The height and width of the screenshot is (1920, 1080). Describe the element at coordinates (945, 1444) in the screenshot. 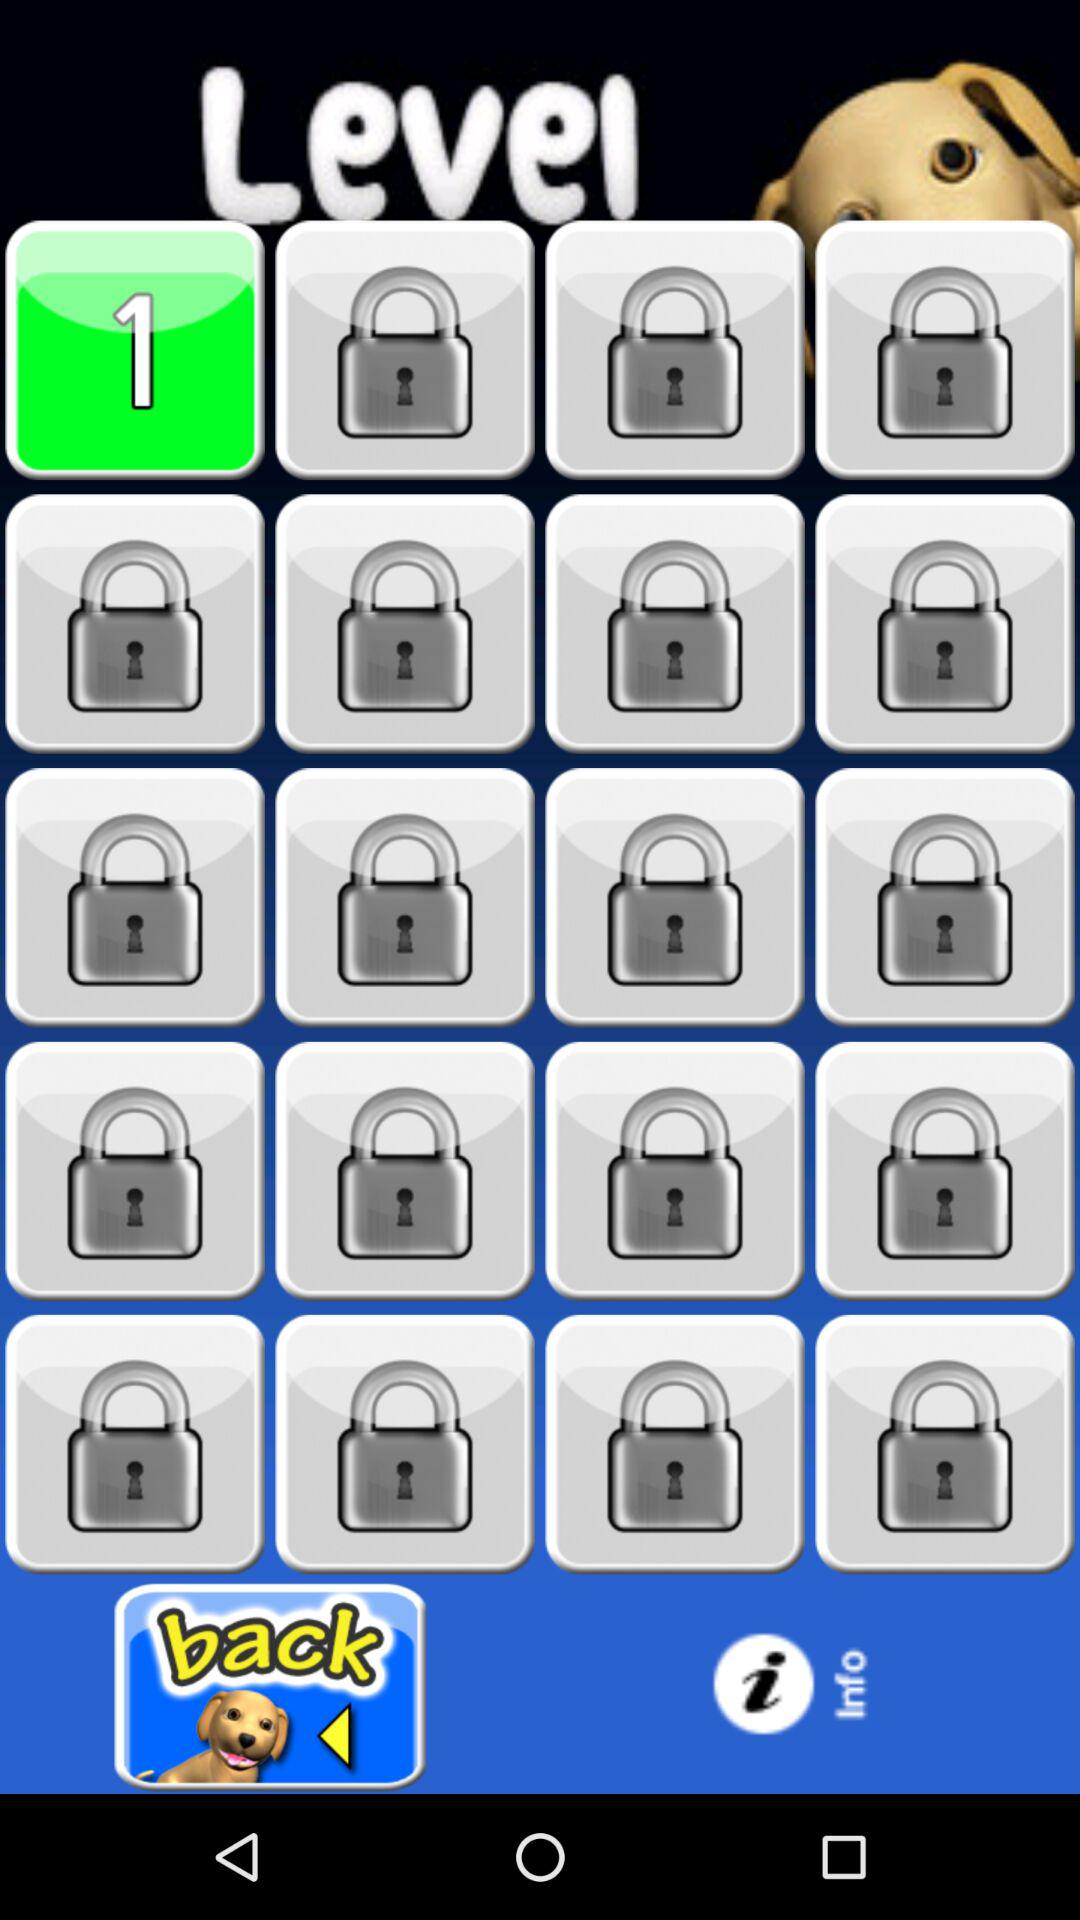

I see `level 20 locked` at that location.